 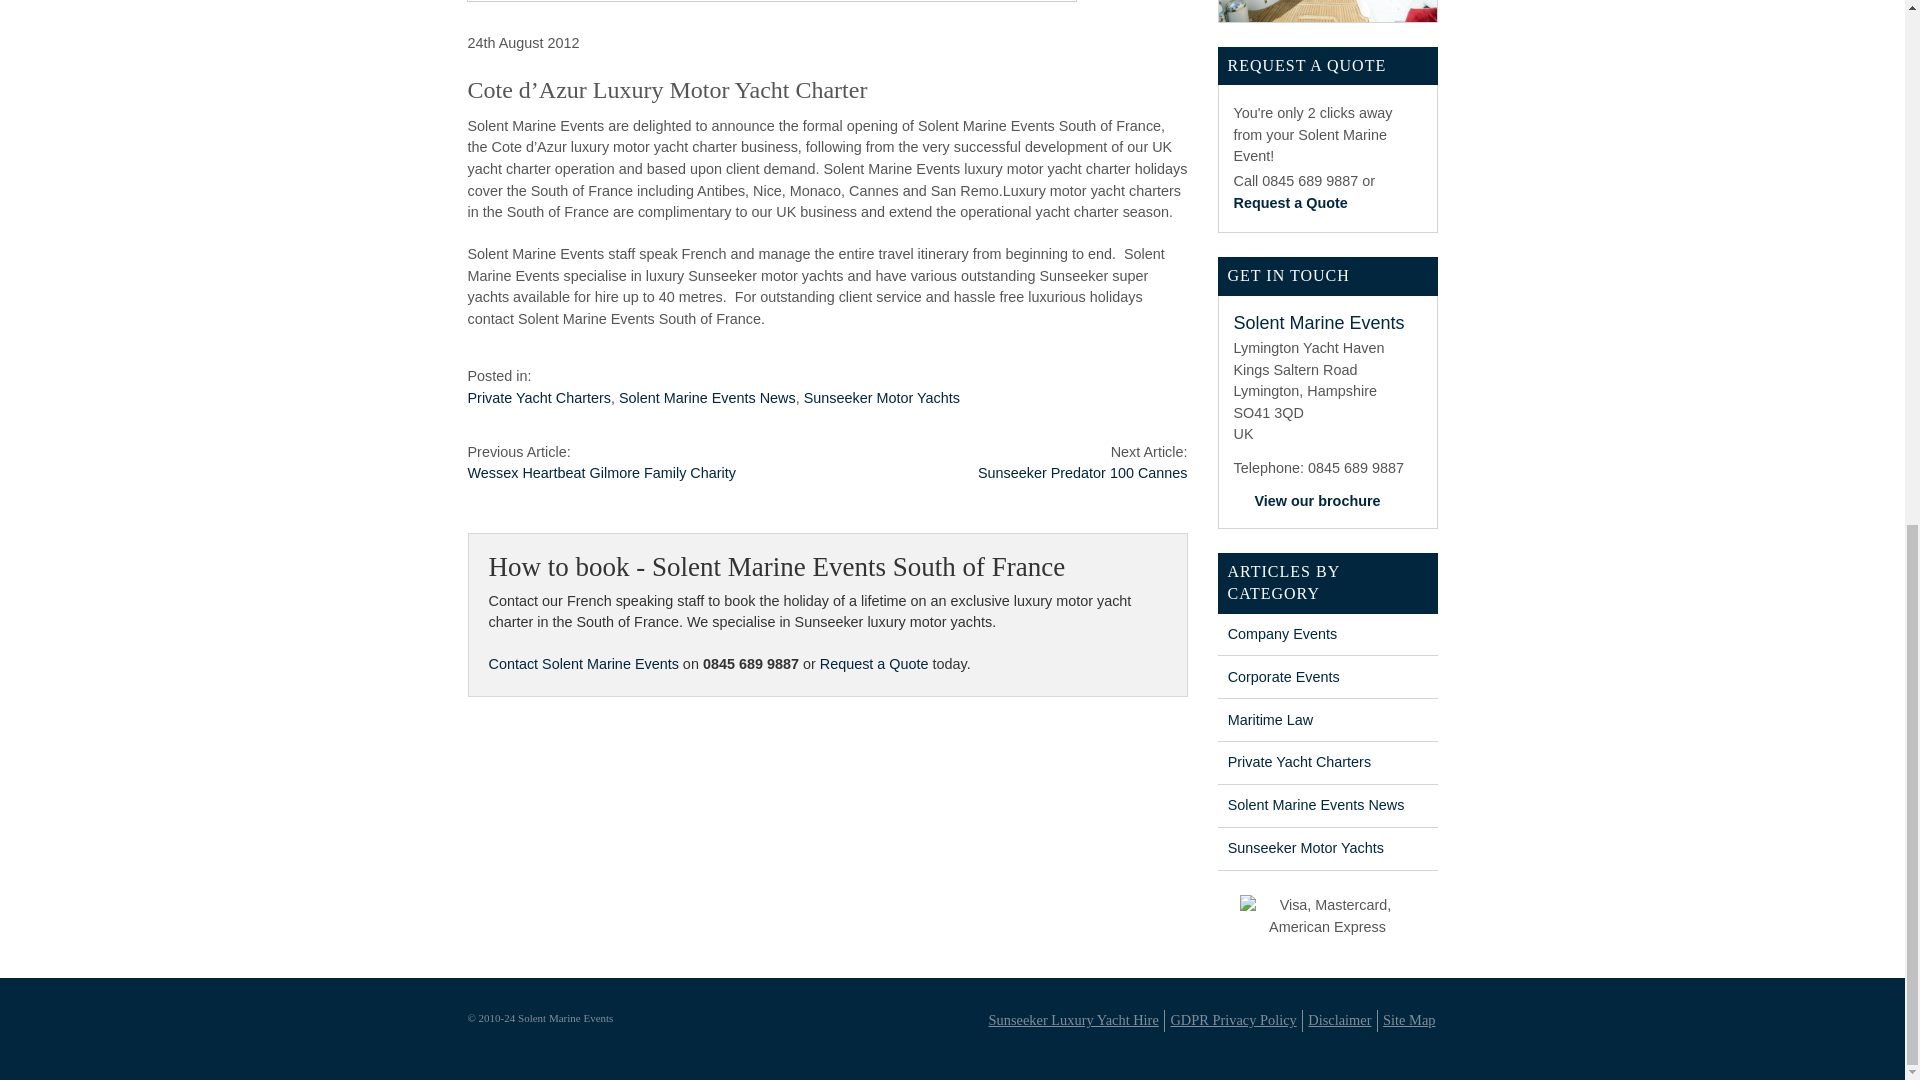 What do you see at coordinates (1328, 11) in the screenshot?
I see `Gallery` at bounding box center [1328, 11].